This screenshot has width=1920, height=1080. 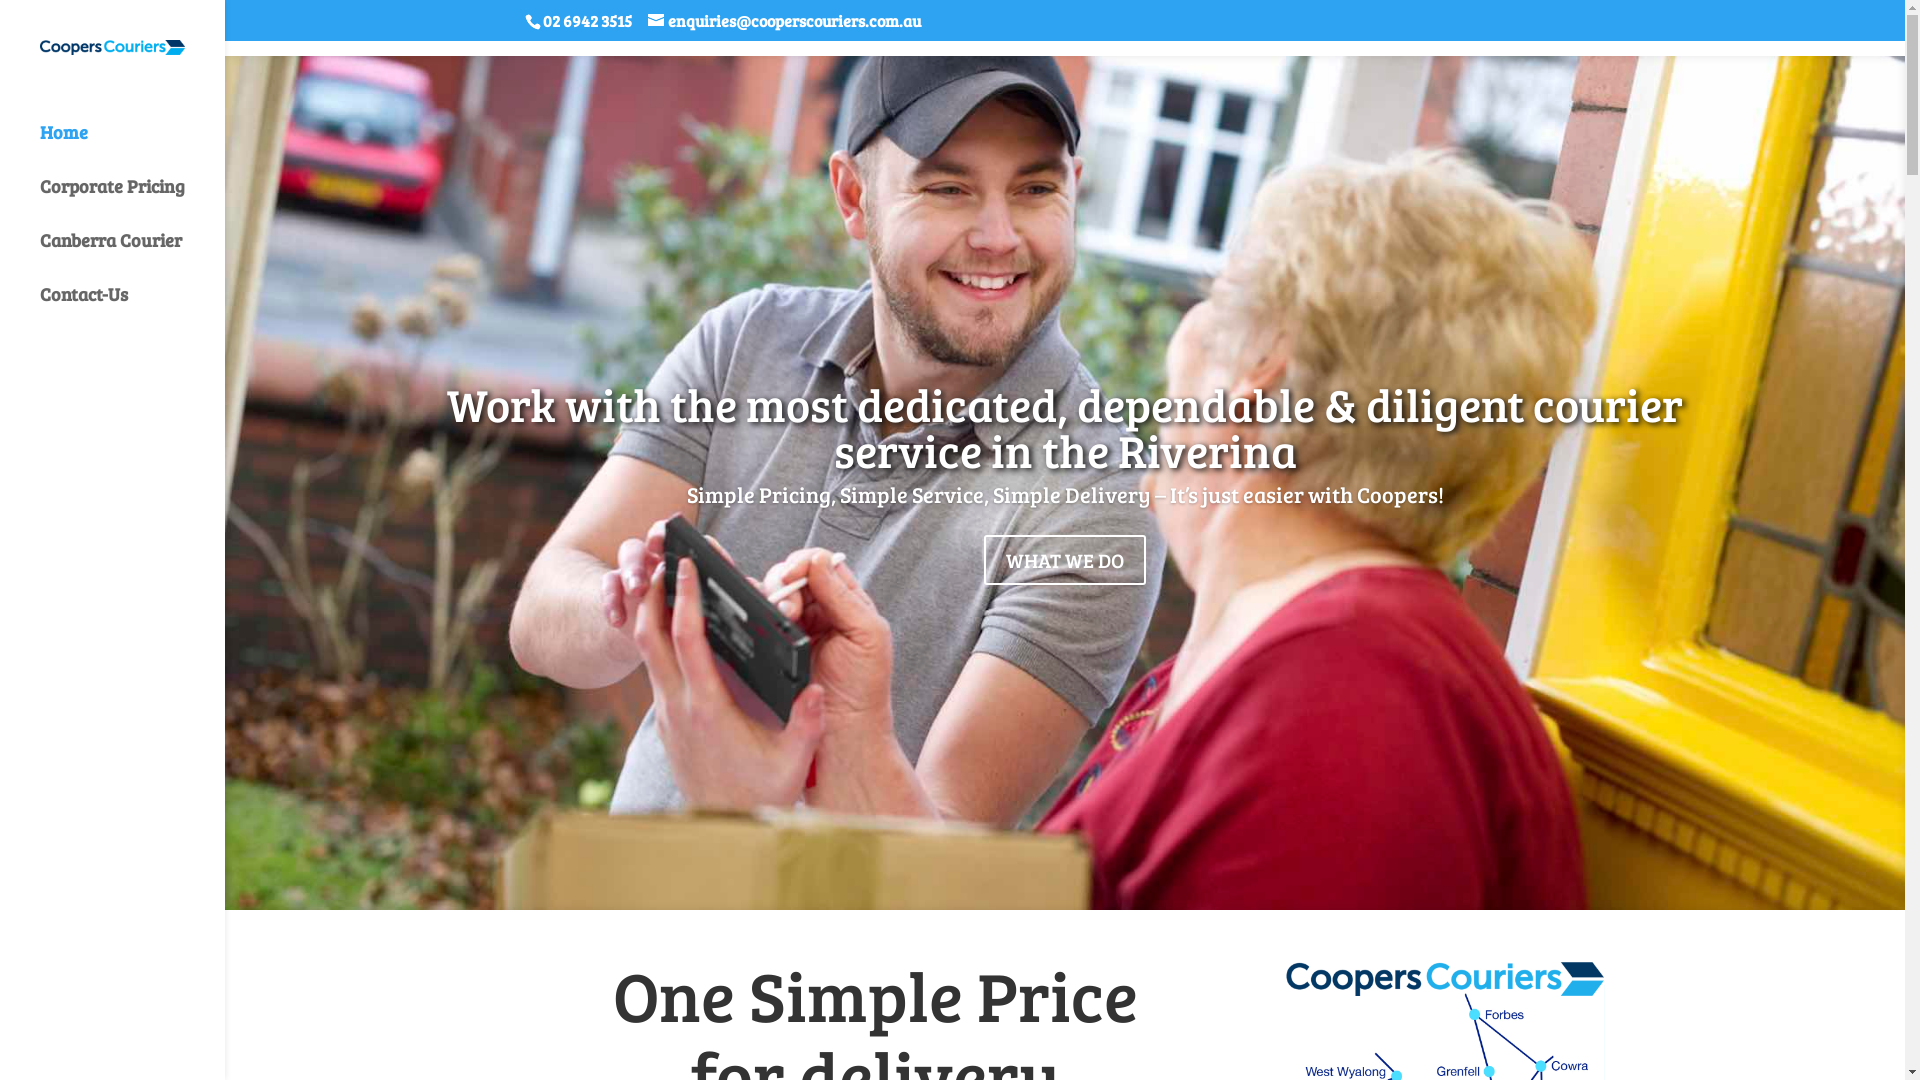 What do you see at coordinates (132, 250) in the screenshot?
I see `Canberra Courier` at bounding box center [132, 250].